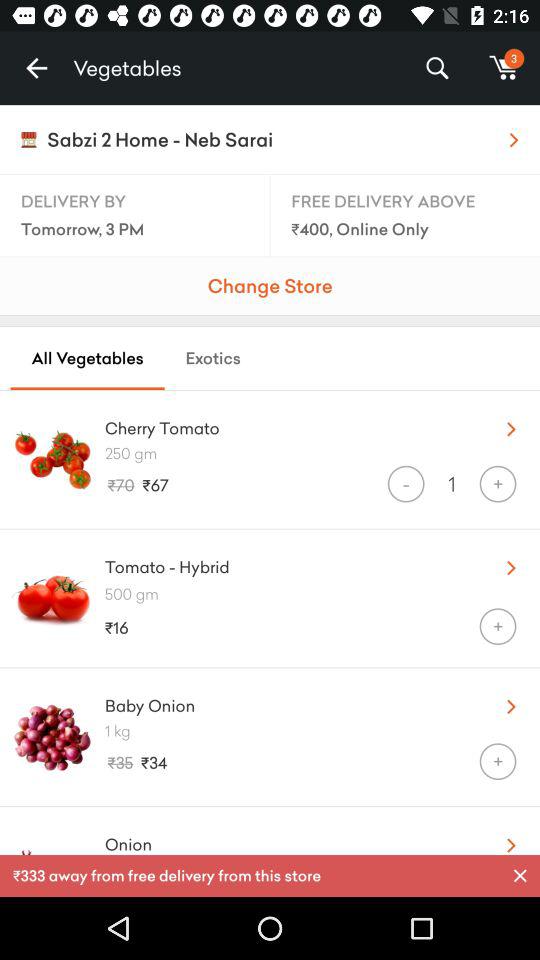 This screenshot has width=540, height=960. Describe the element at coordinates (288, 424) in the screenshot. I see `launch cherry tomato icon` at that location.